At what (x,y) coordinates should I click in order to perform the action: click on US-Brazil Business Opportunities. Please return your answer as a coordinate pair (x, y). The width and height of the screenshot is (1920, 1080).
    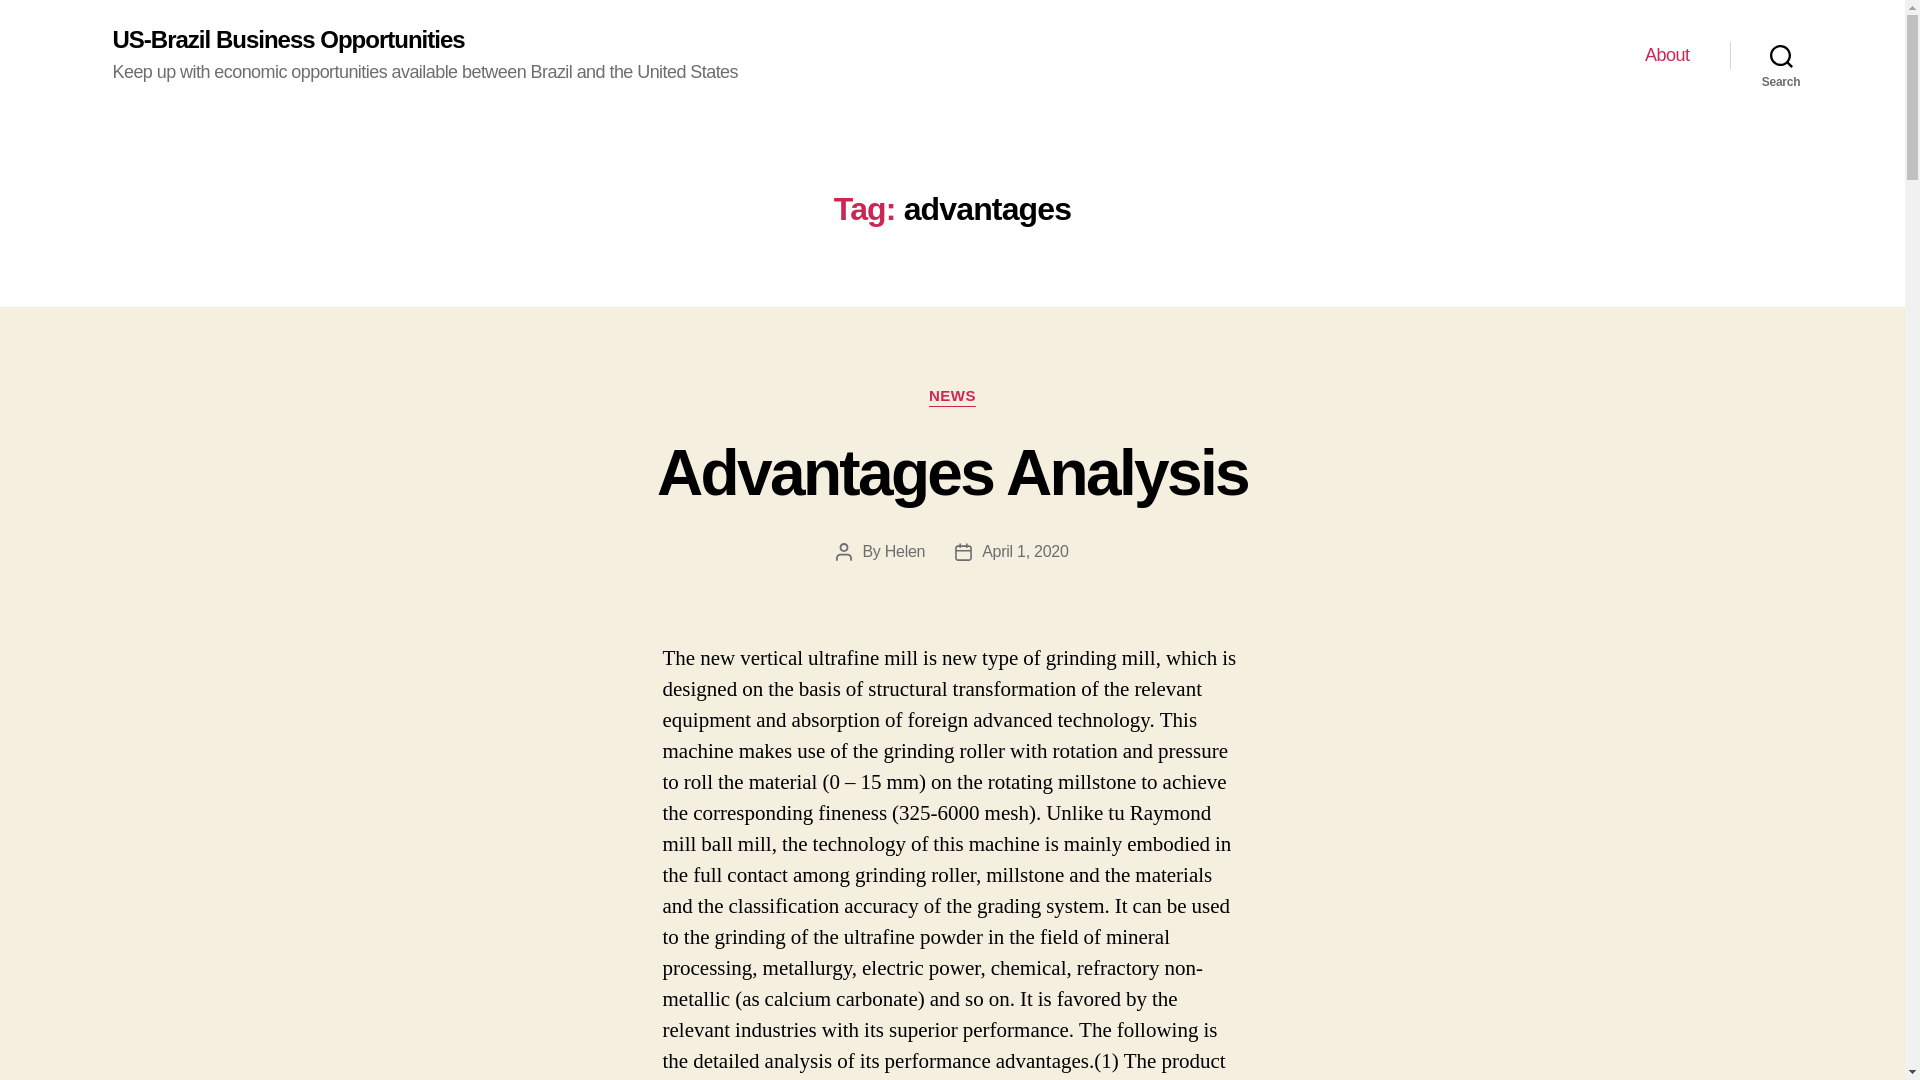
    Looking at the image, I should click on (288, 40).